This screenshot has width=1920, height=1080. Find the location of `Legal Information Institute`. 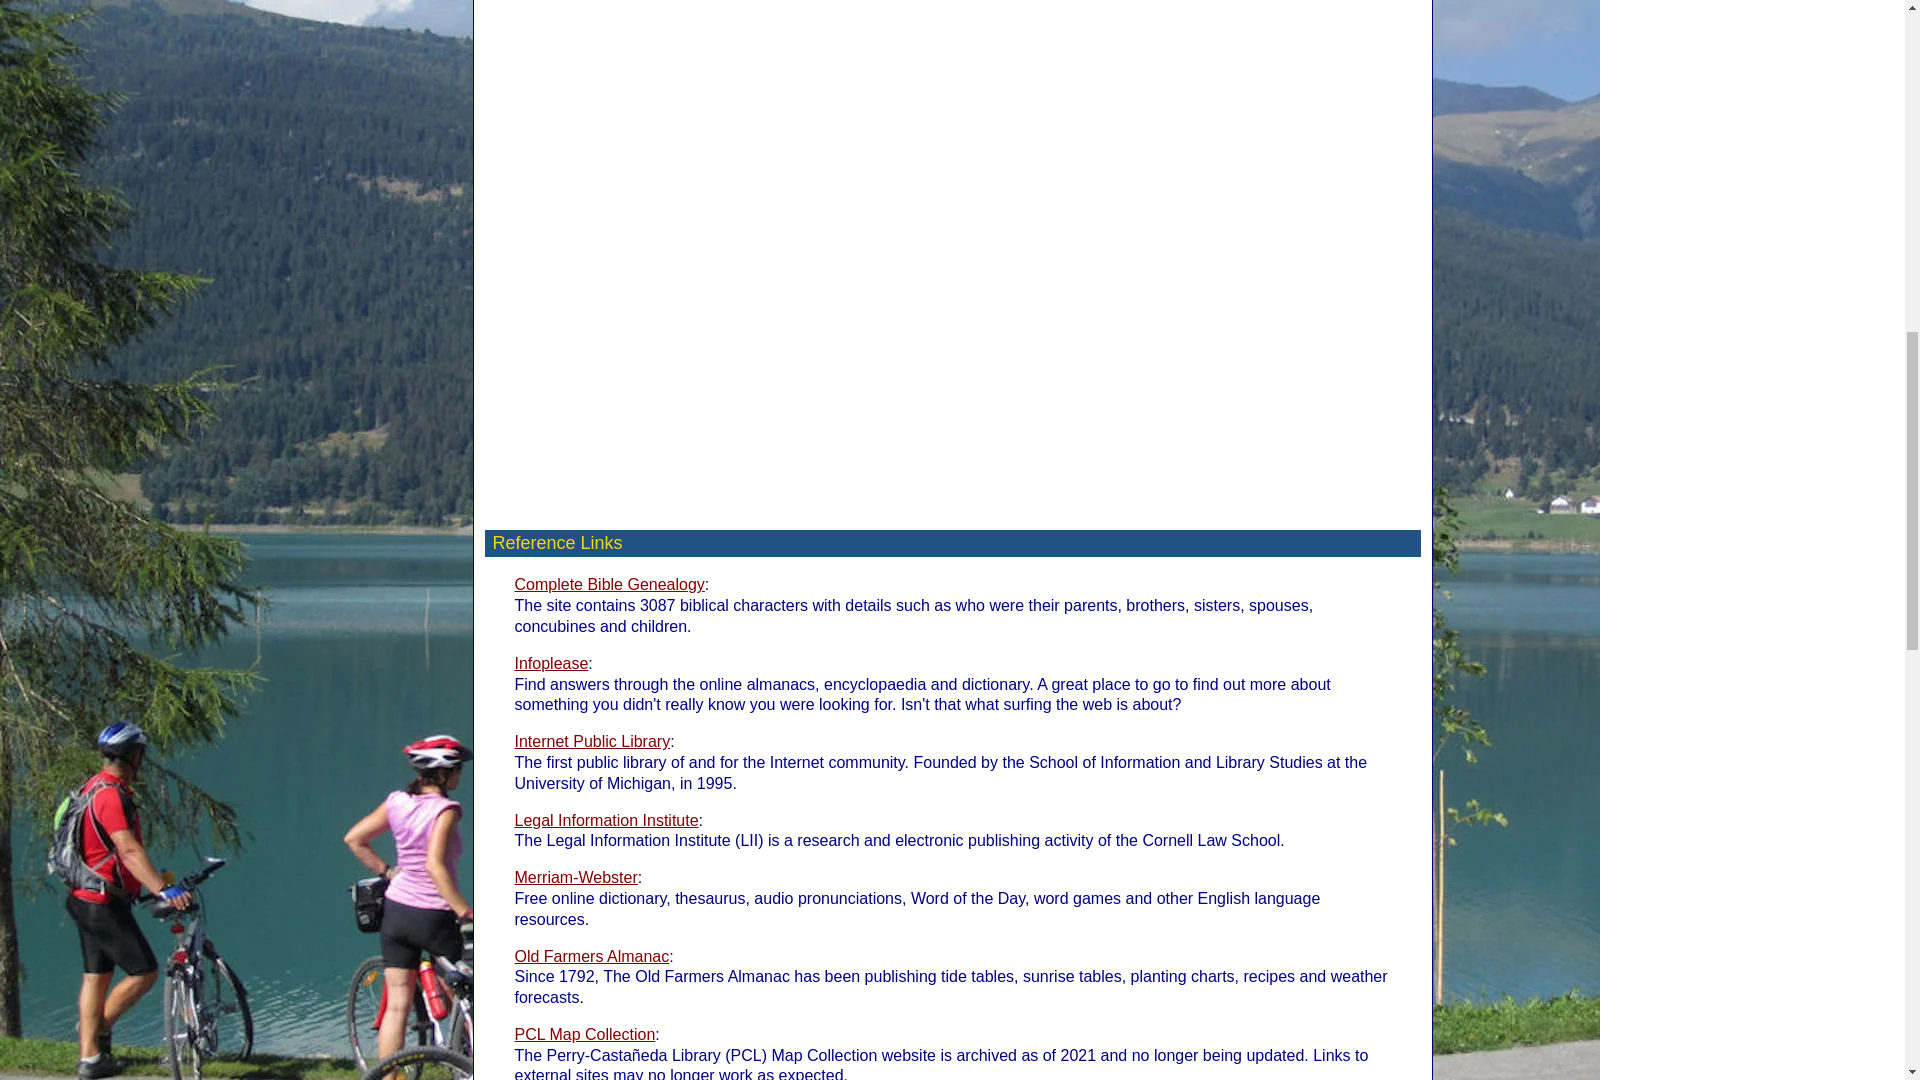

Legal Information Institute is located at coordinates (606, 820).